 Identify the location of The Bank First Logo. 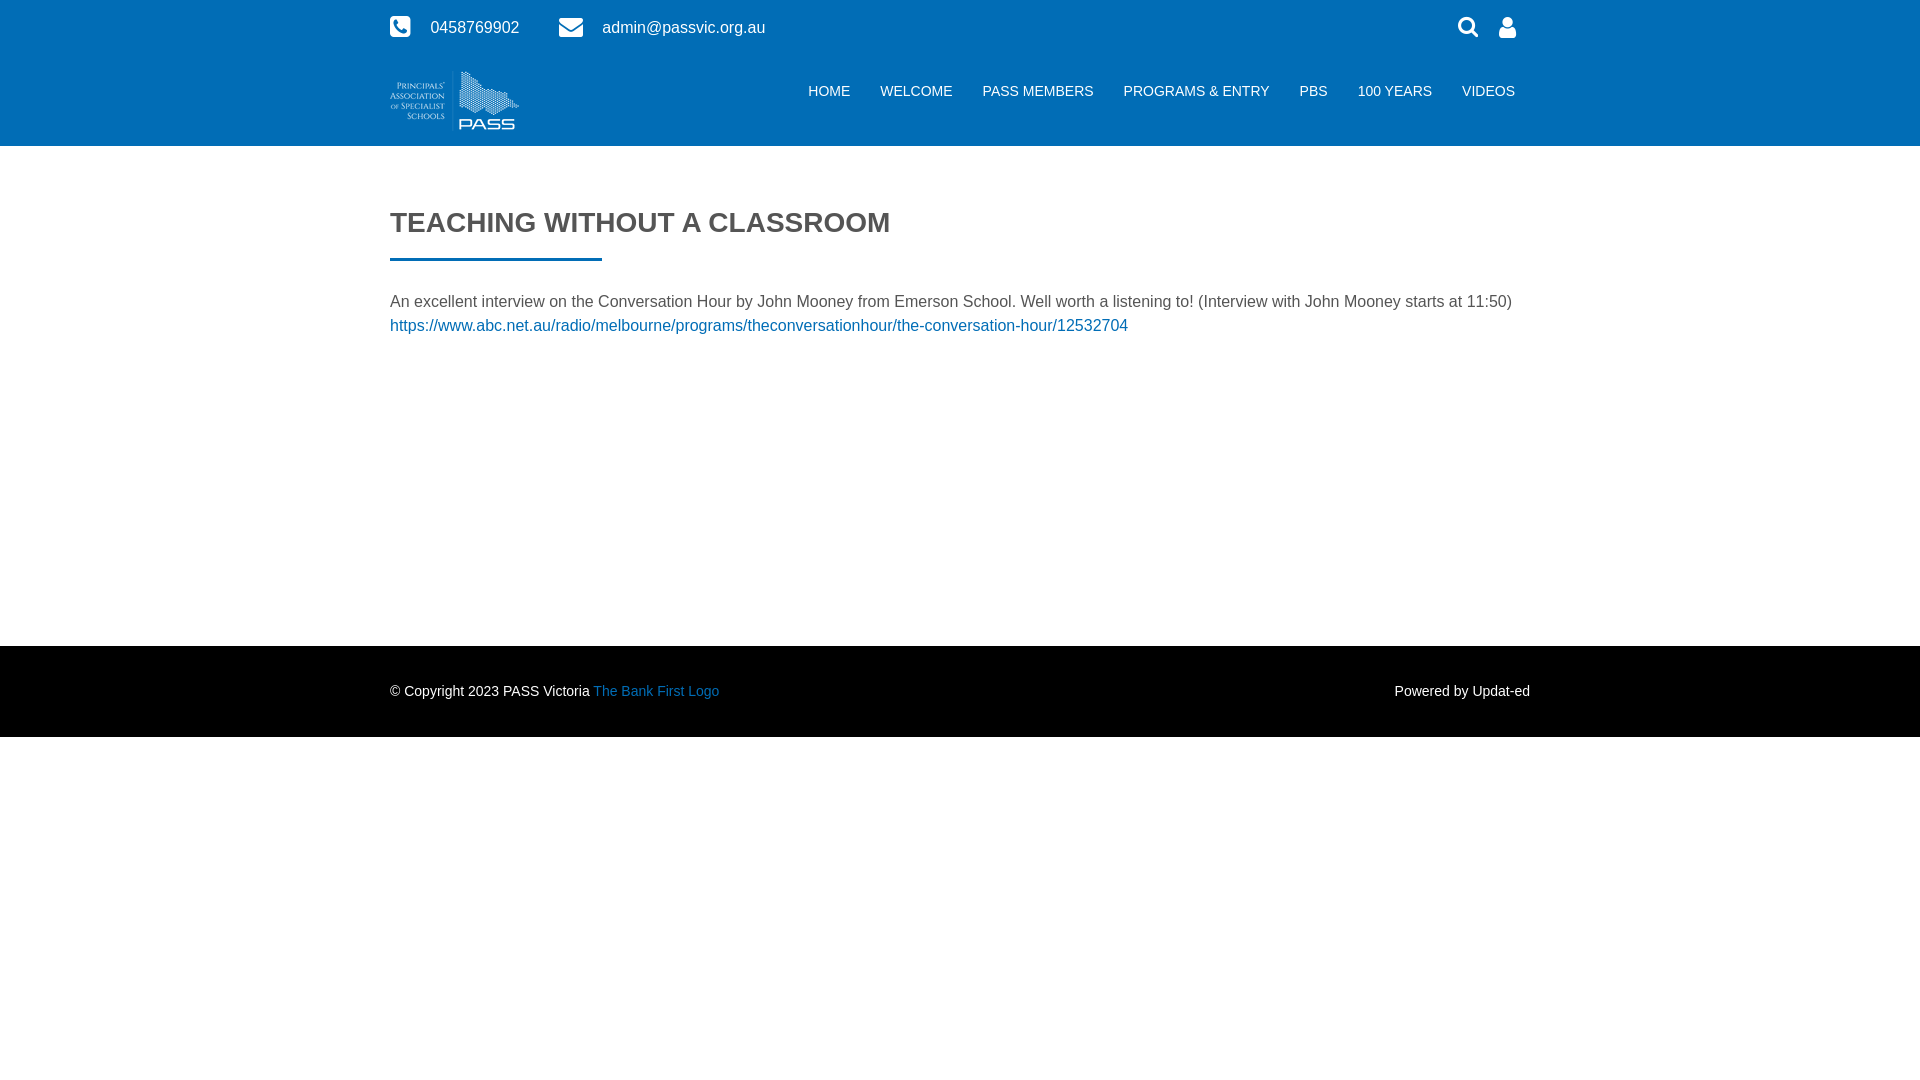
(656, 691).